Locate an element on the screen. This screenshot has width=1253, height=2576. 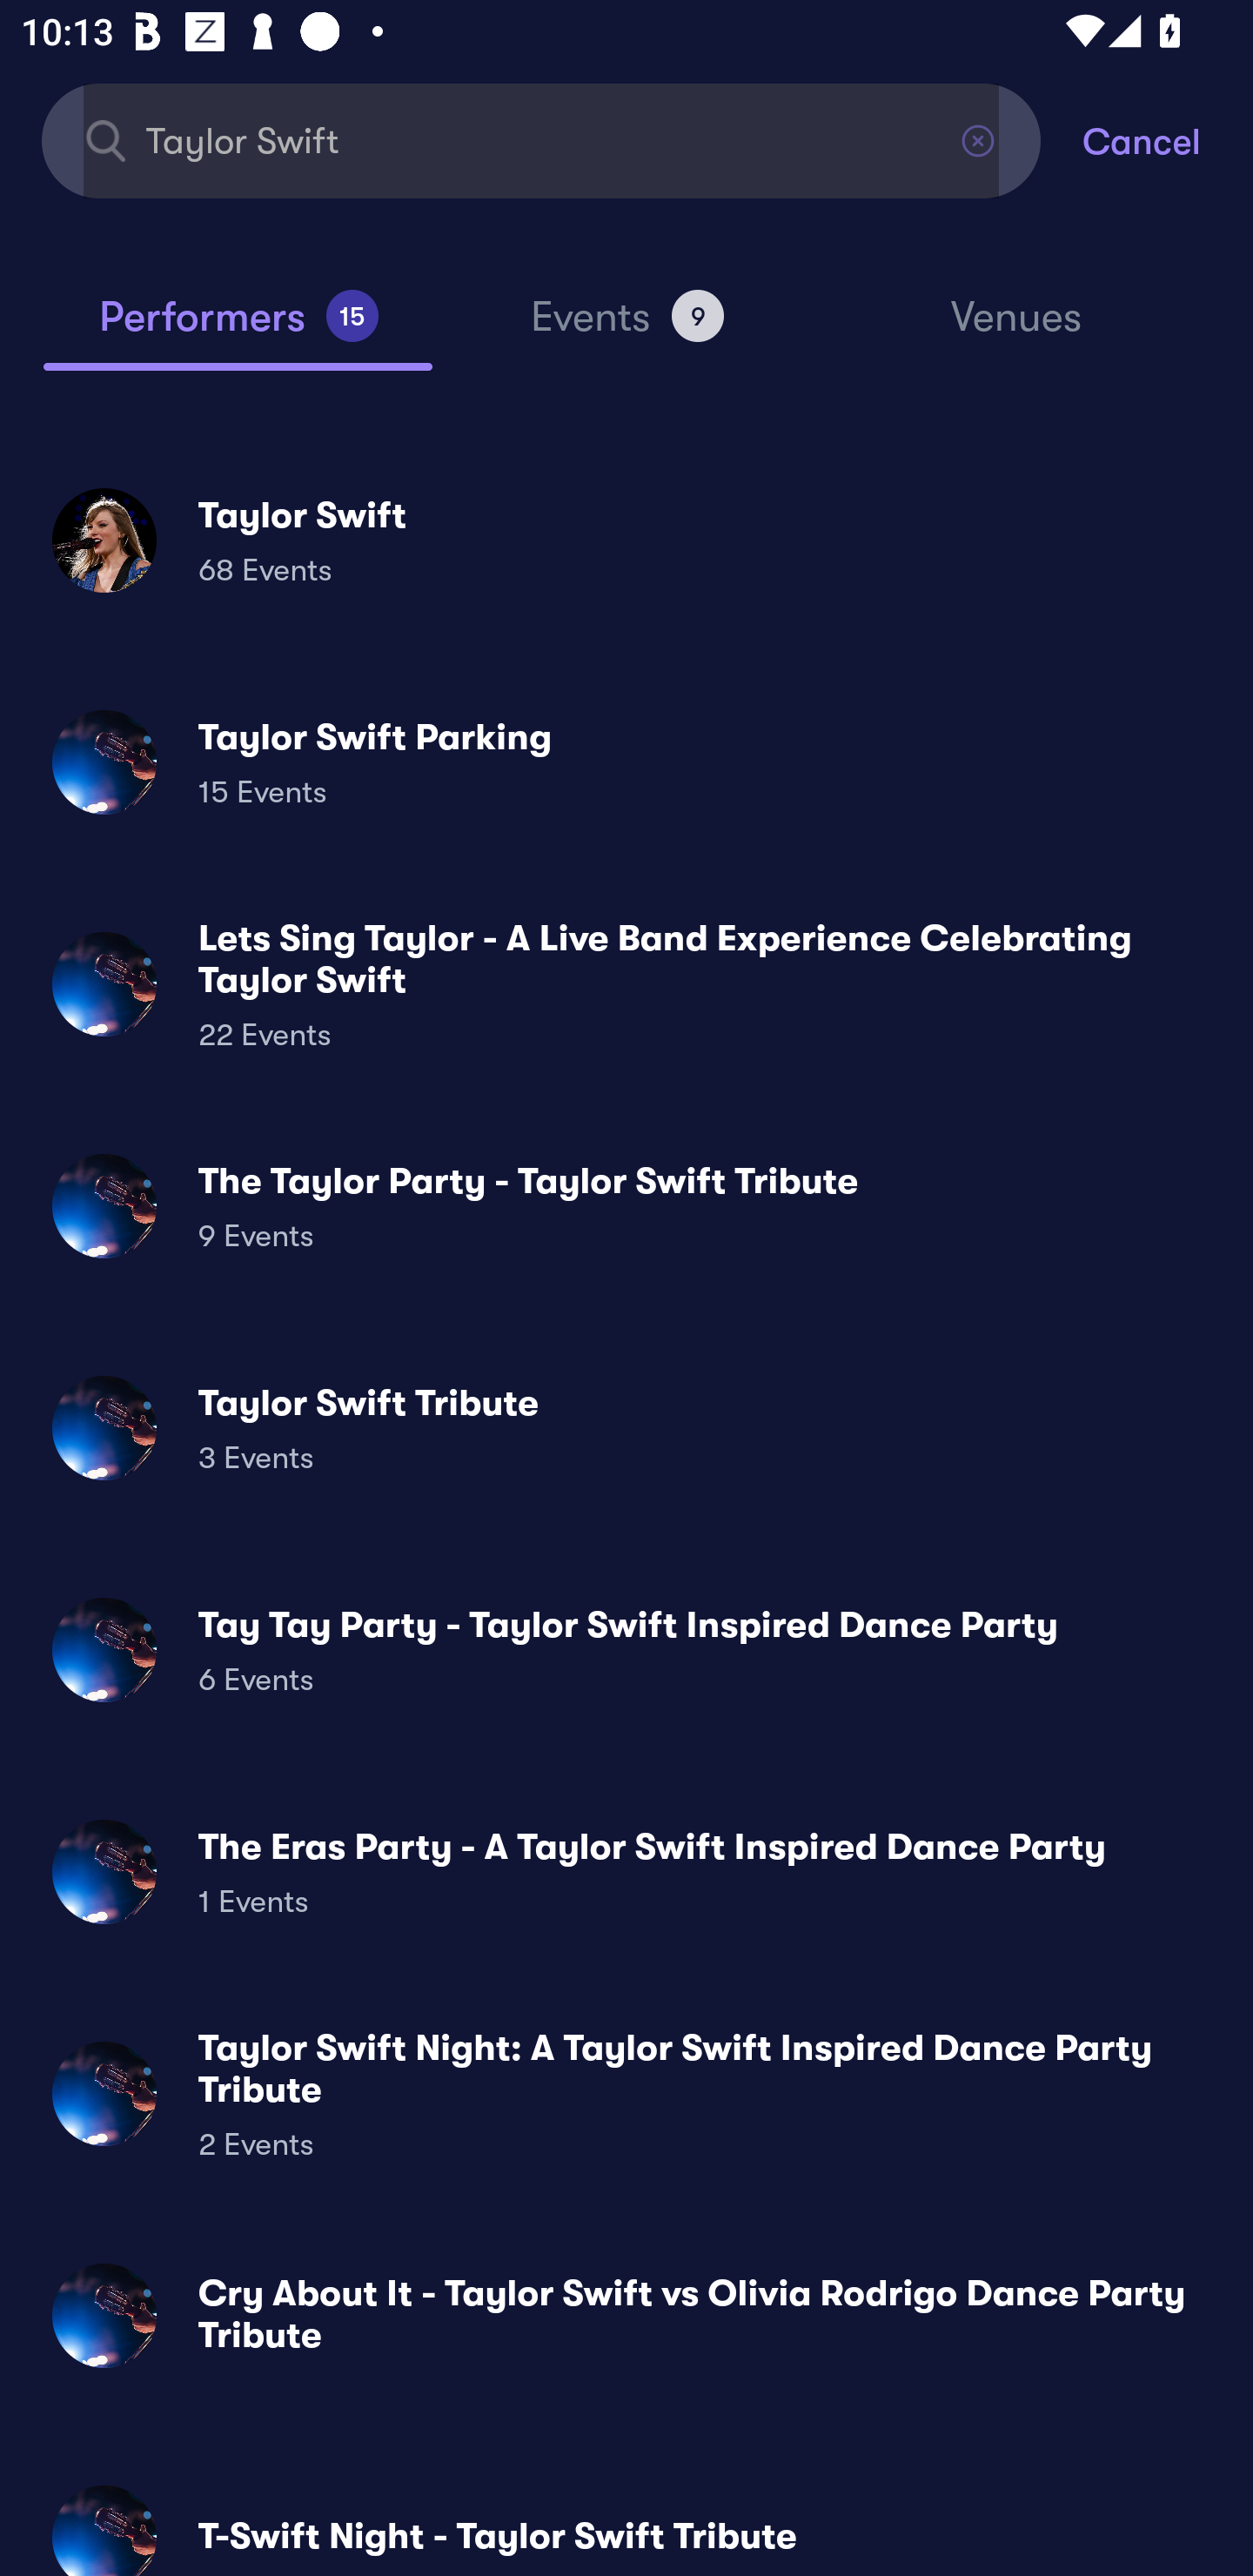
The Taylor Party - Taylor Swift Tribute 9 Events is located at coordinates (626, 1206).